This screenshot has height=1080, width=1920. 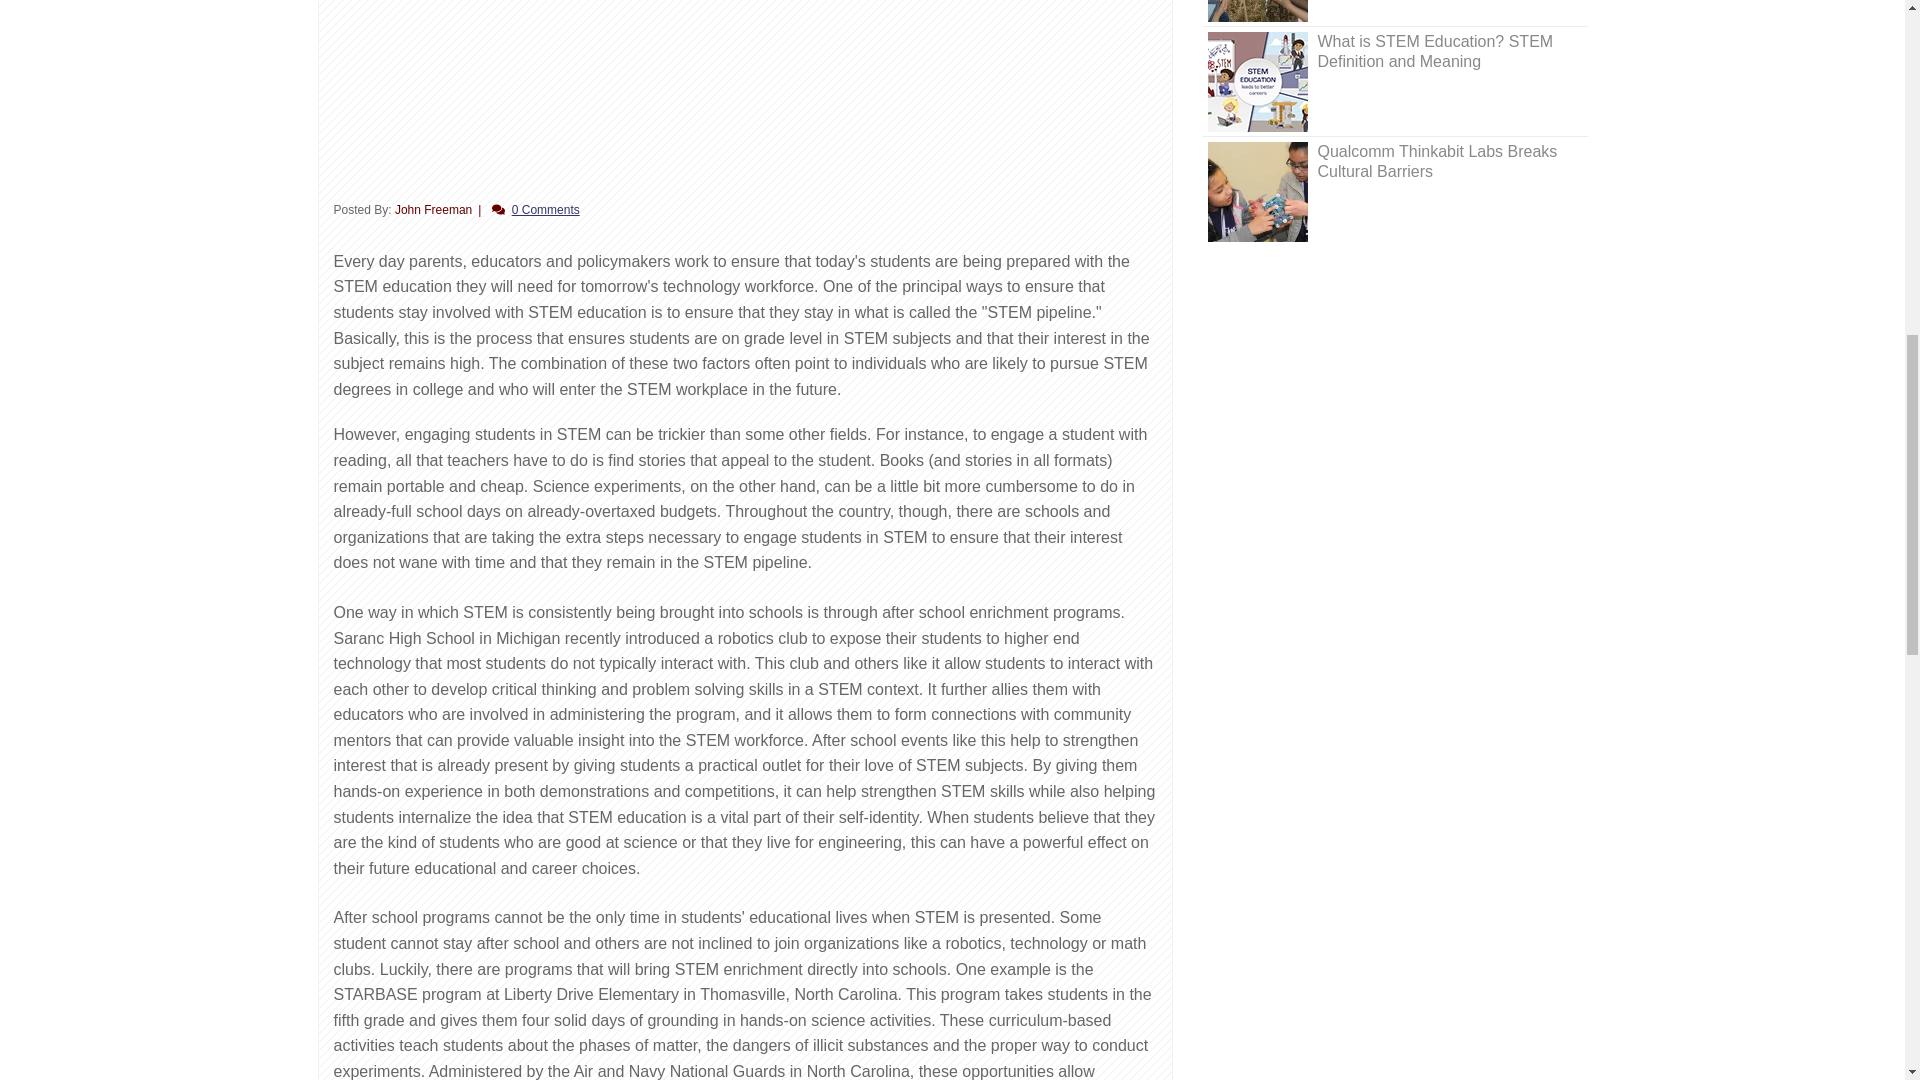 I want to click on Qualcomm Thinkabit Labs Breaks Cultural Barriers, so click(x=1257, y=191).